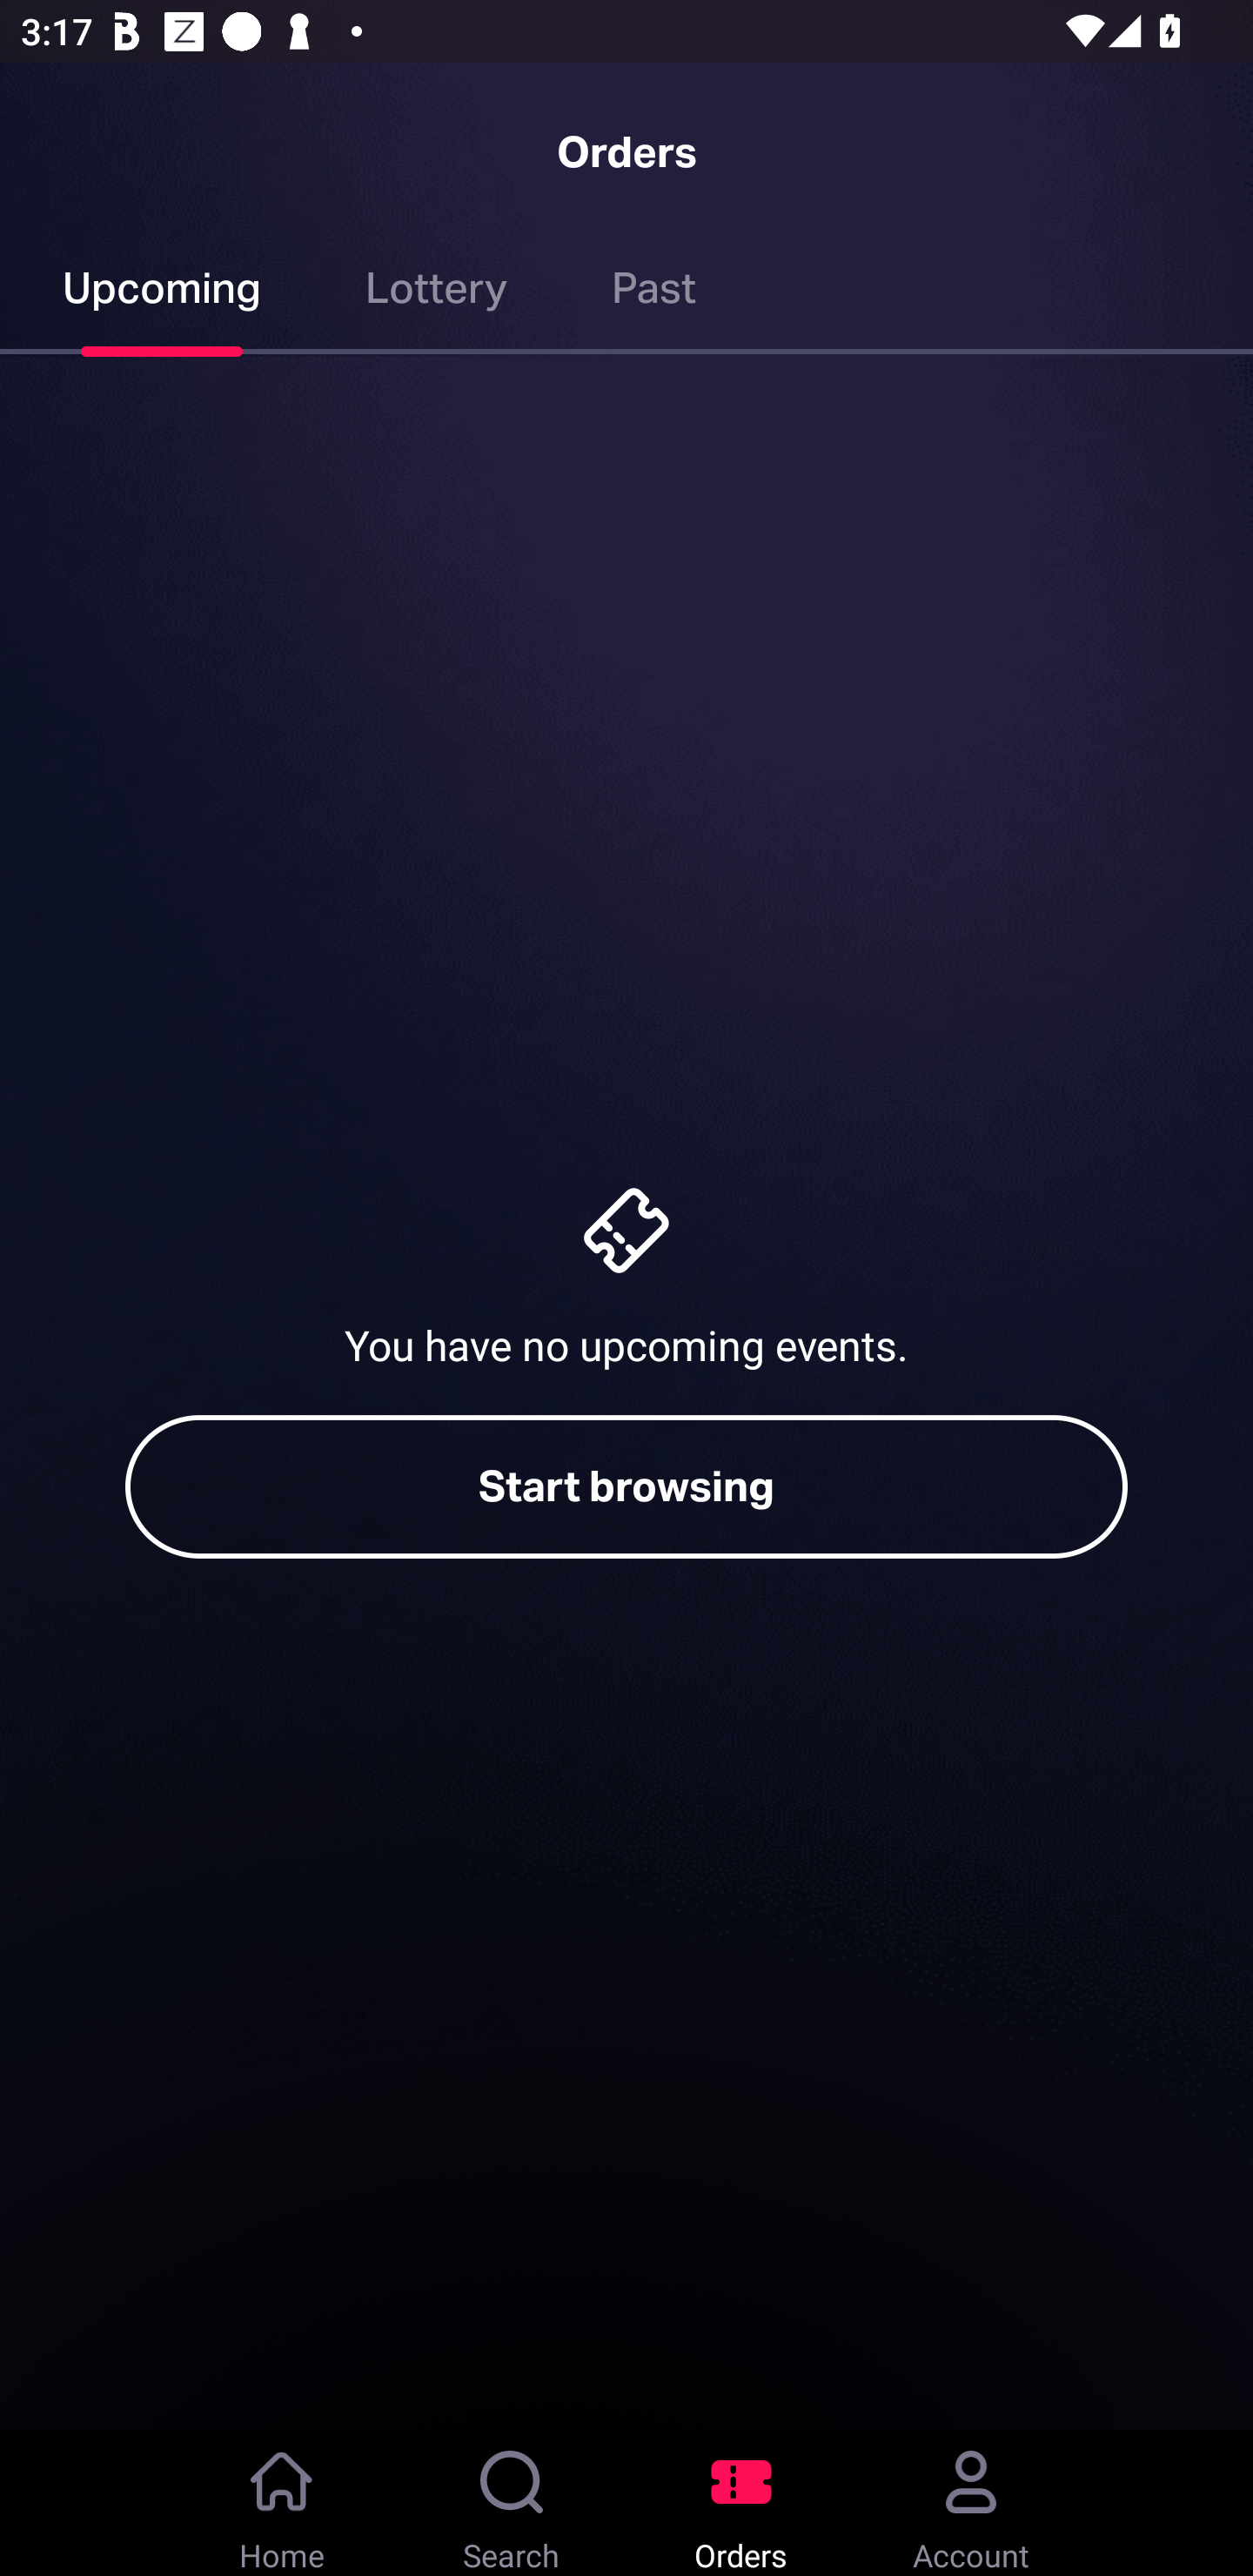  I want to click on Lottery, so click(437, 294).